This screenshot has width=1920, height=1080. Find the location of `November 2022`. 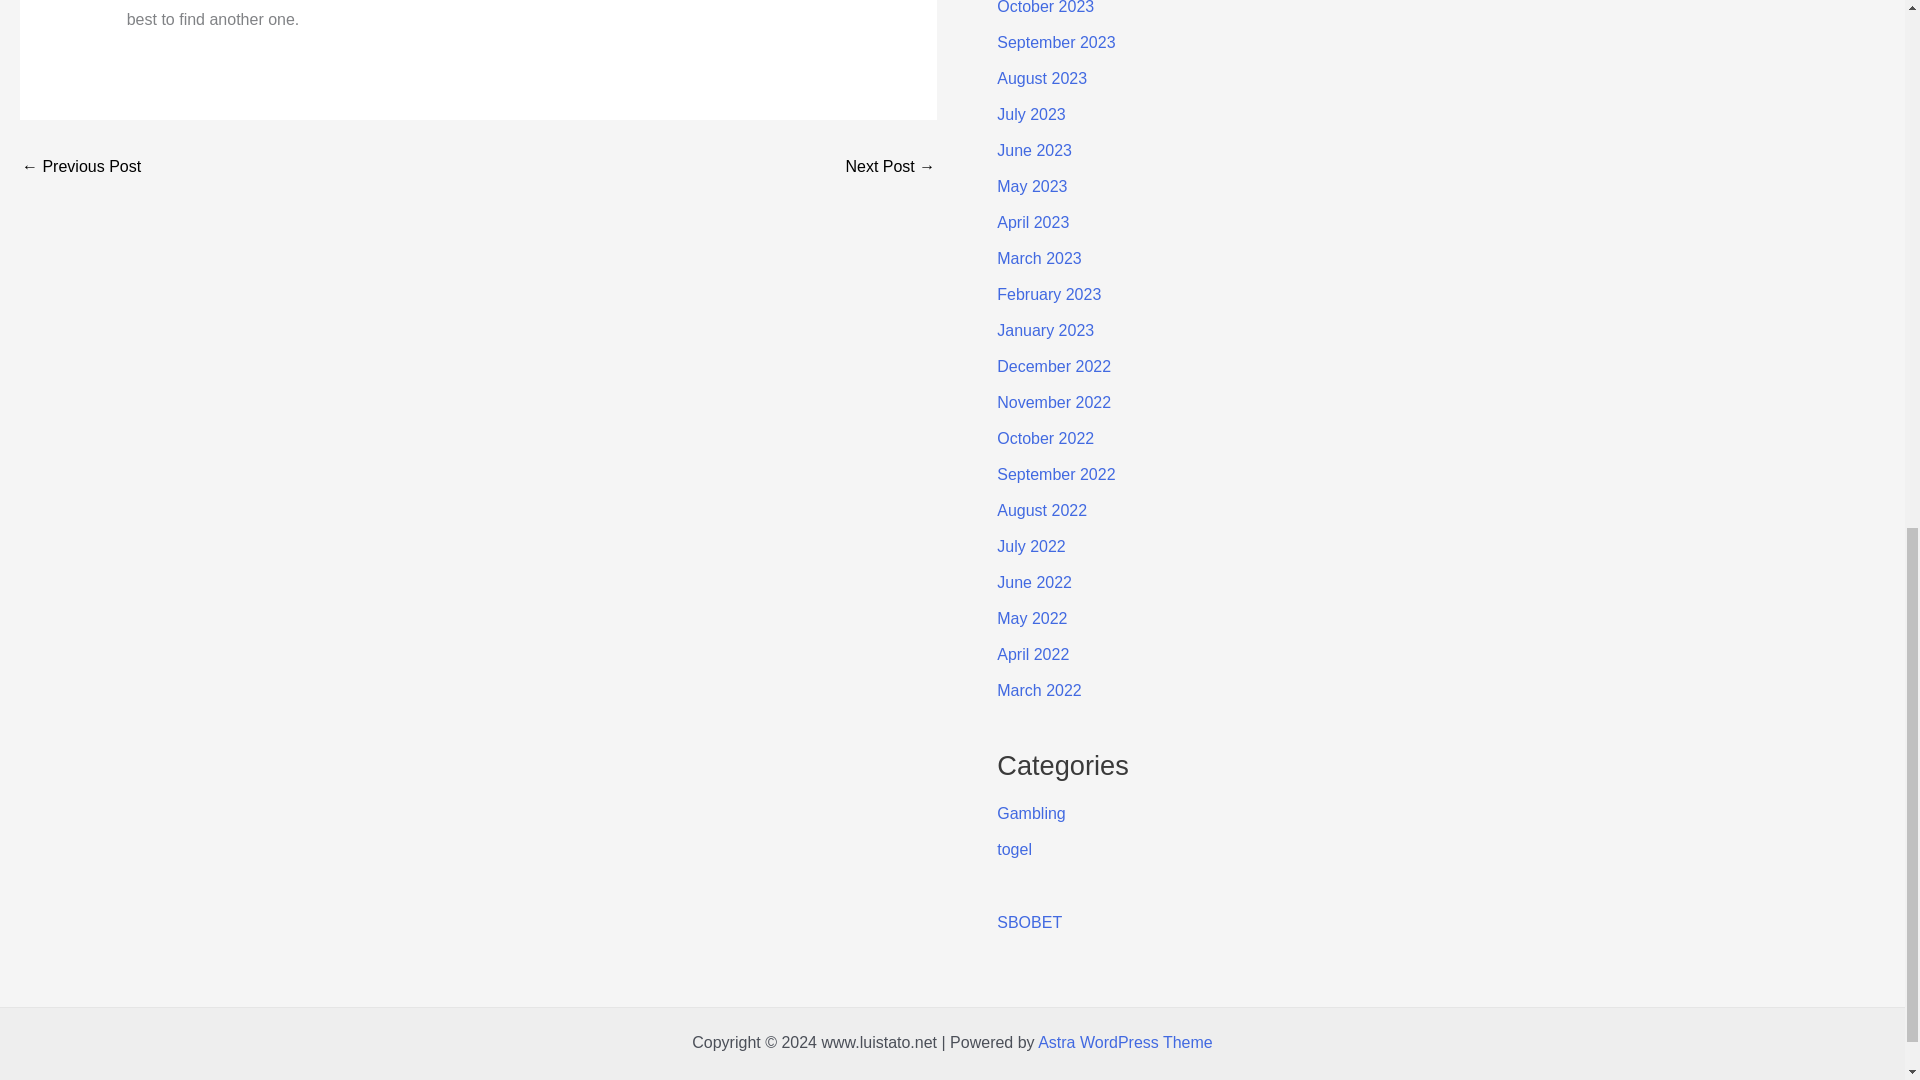

November 2022 is located at coordinates (1054, 402).